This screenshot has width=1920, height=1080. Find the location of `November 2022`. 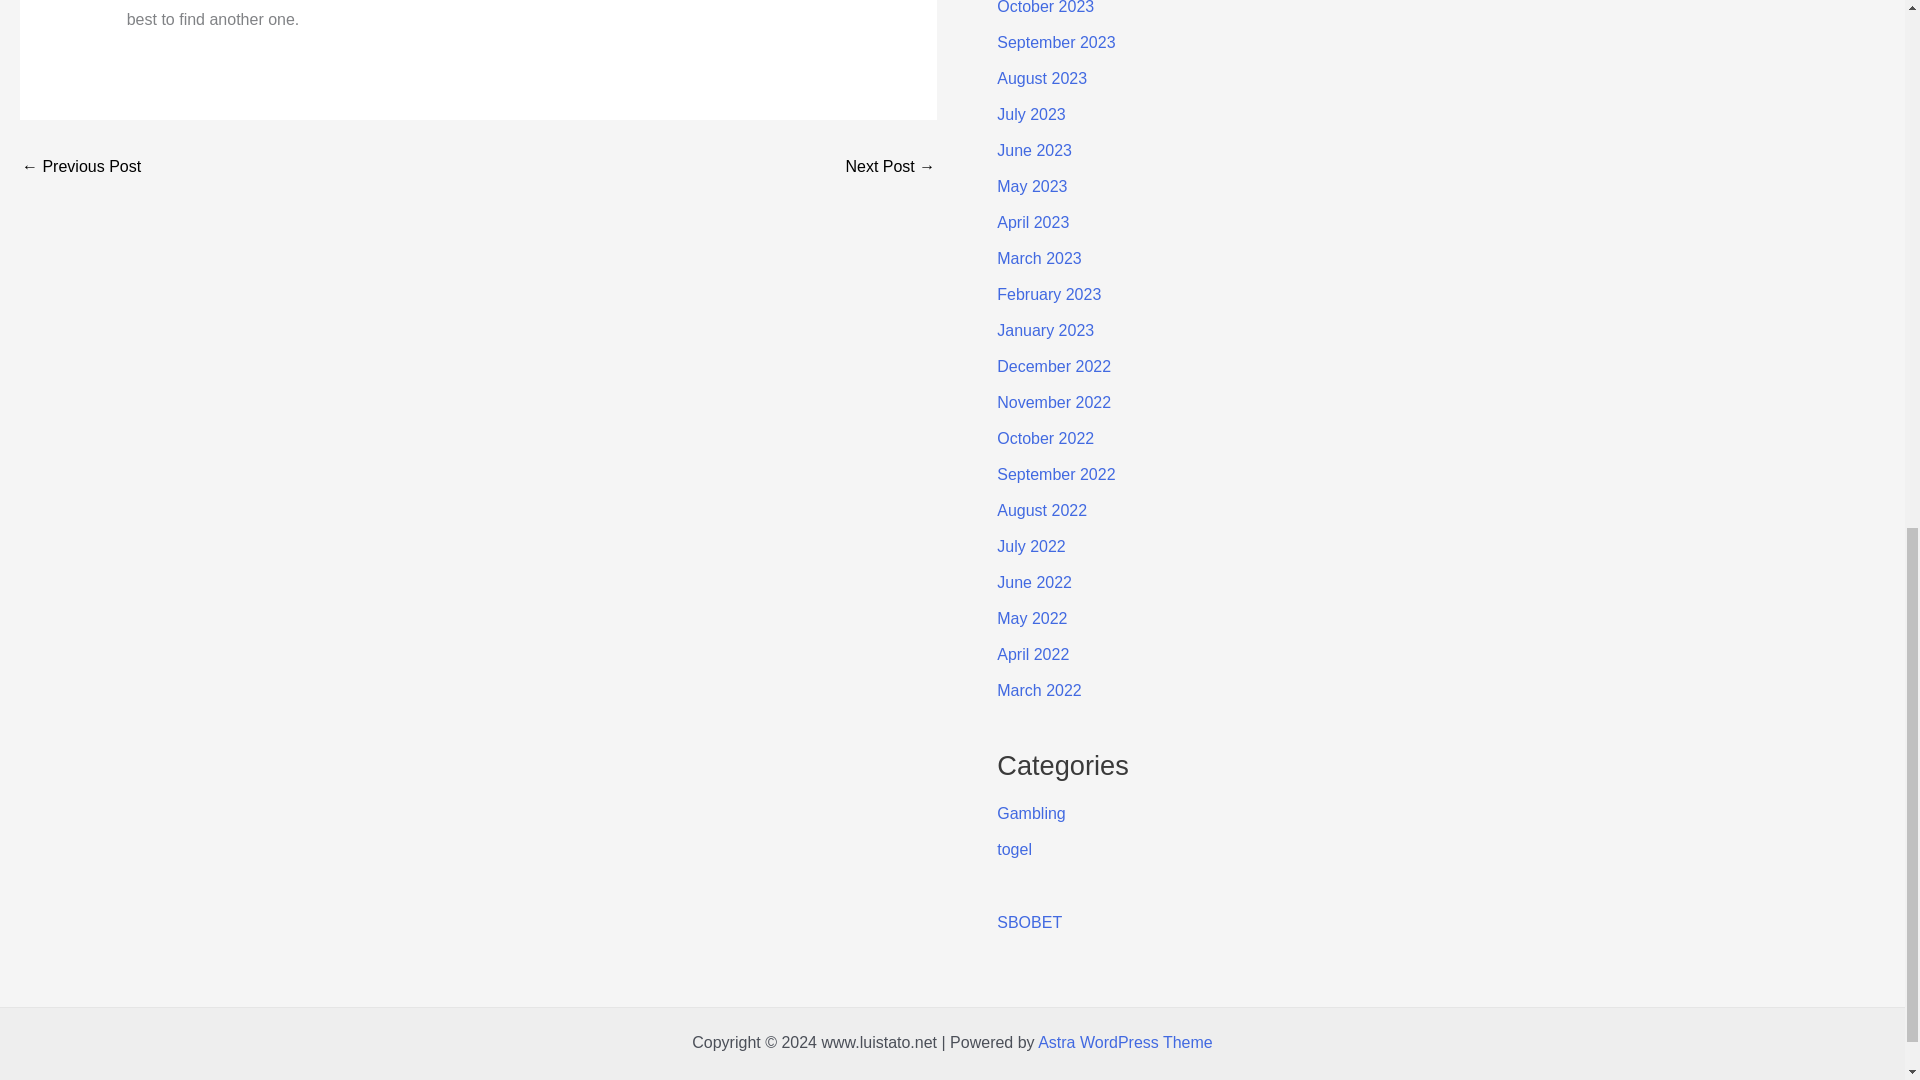

November 2022 is located at coordinates (1054, 402).